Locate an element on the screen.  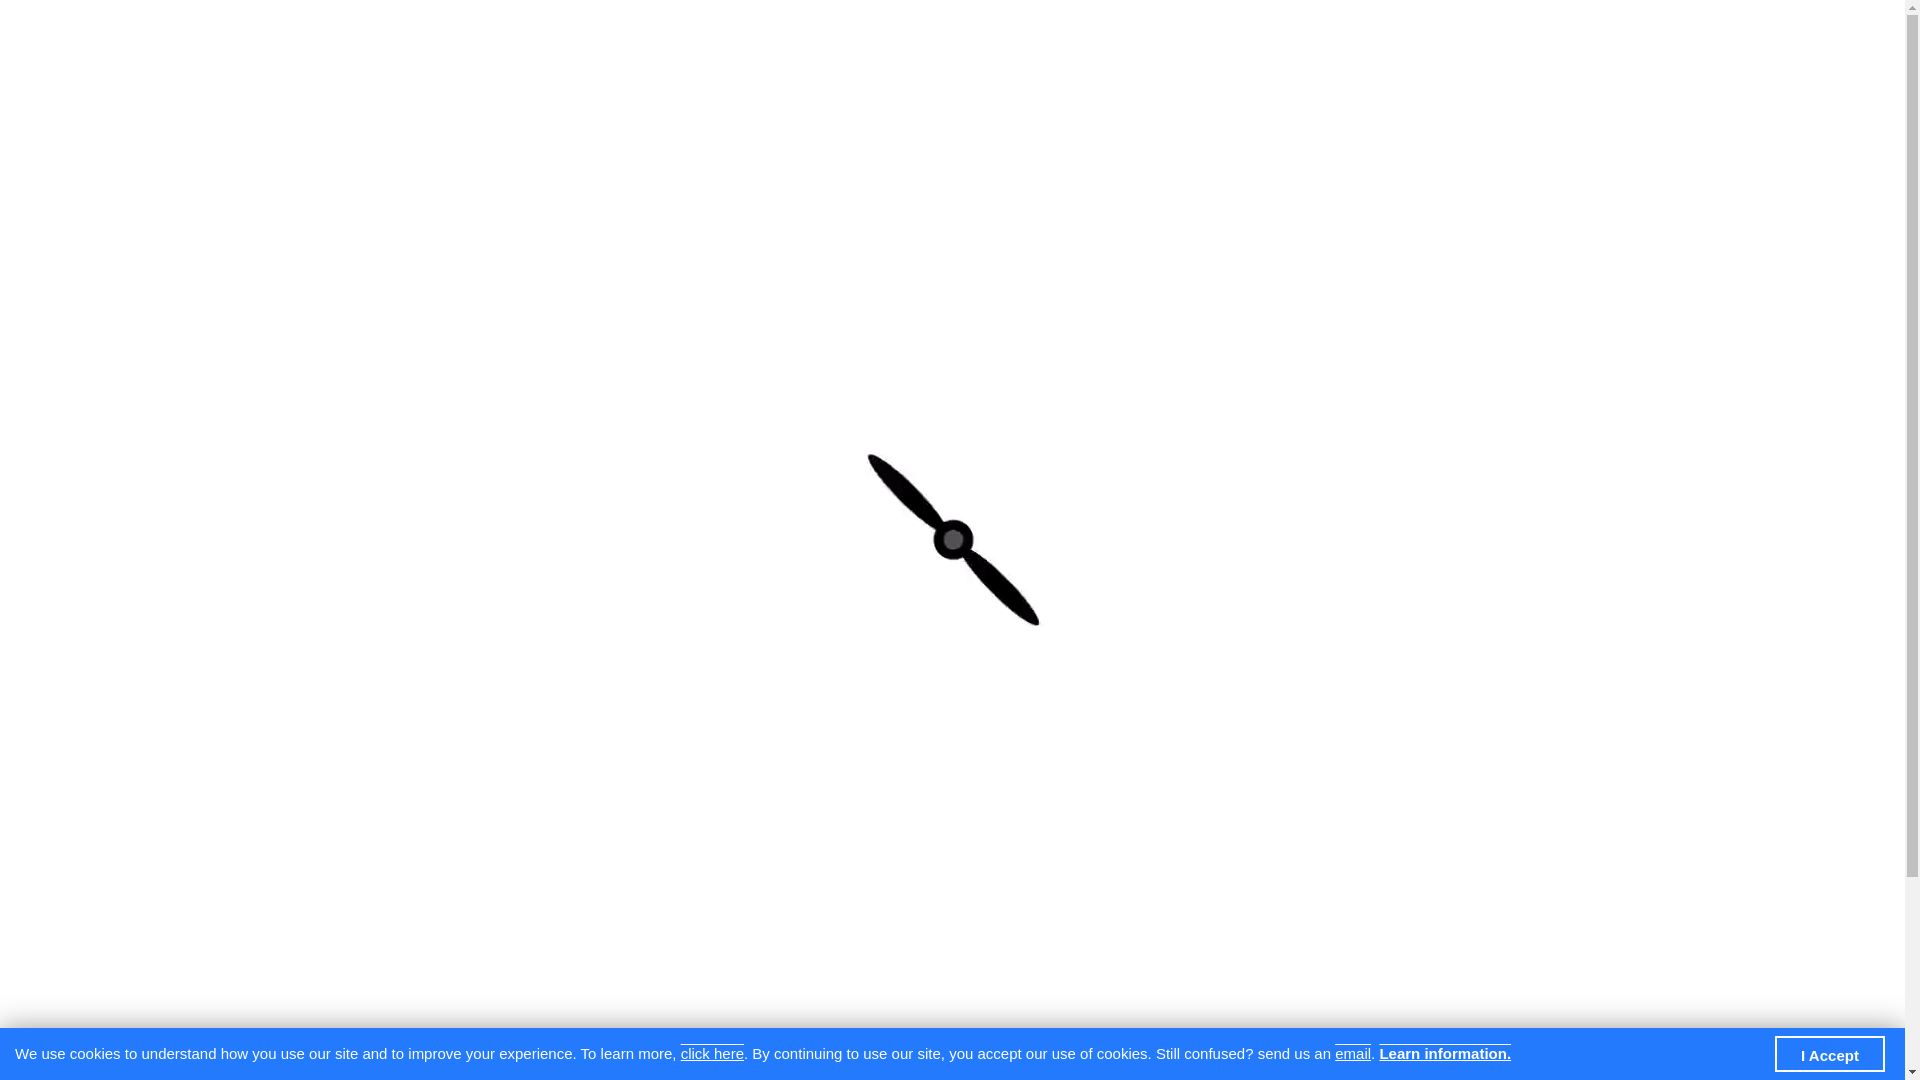
click here is located at coordinates (712, 1052).